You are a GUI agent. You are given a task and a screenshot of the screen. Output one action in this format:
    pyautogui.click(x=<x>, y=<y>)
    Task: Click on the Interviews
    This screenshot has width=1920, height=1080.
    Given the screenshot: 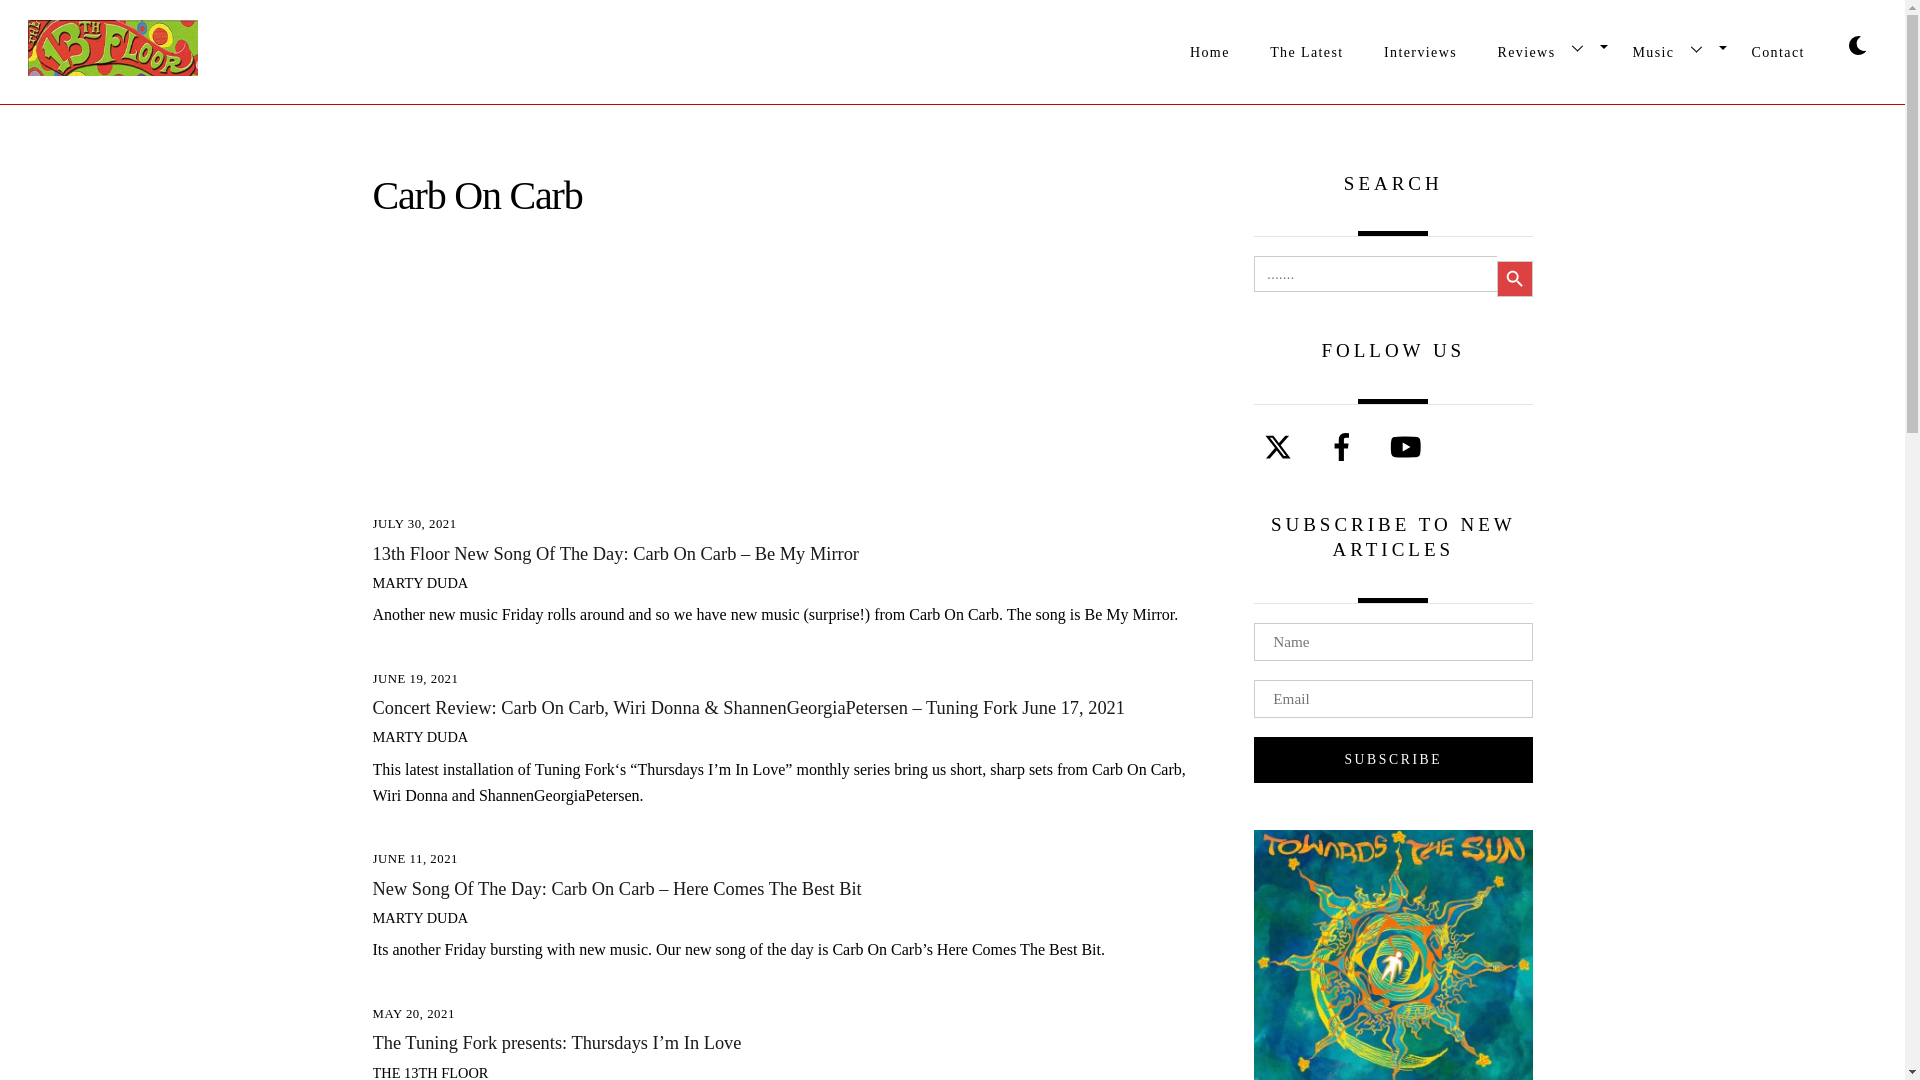 What is the action you would take?
    pyautogui.click(x=1421, y=48)
    